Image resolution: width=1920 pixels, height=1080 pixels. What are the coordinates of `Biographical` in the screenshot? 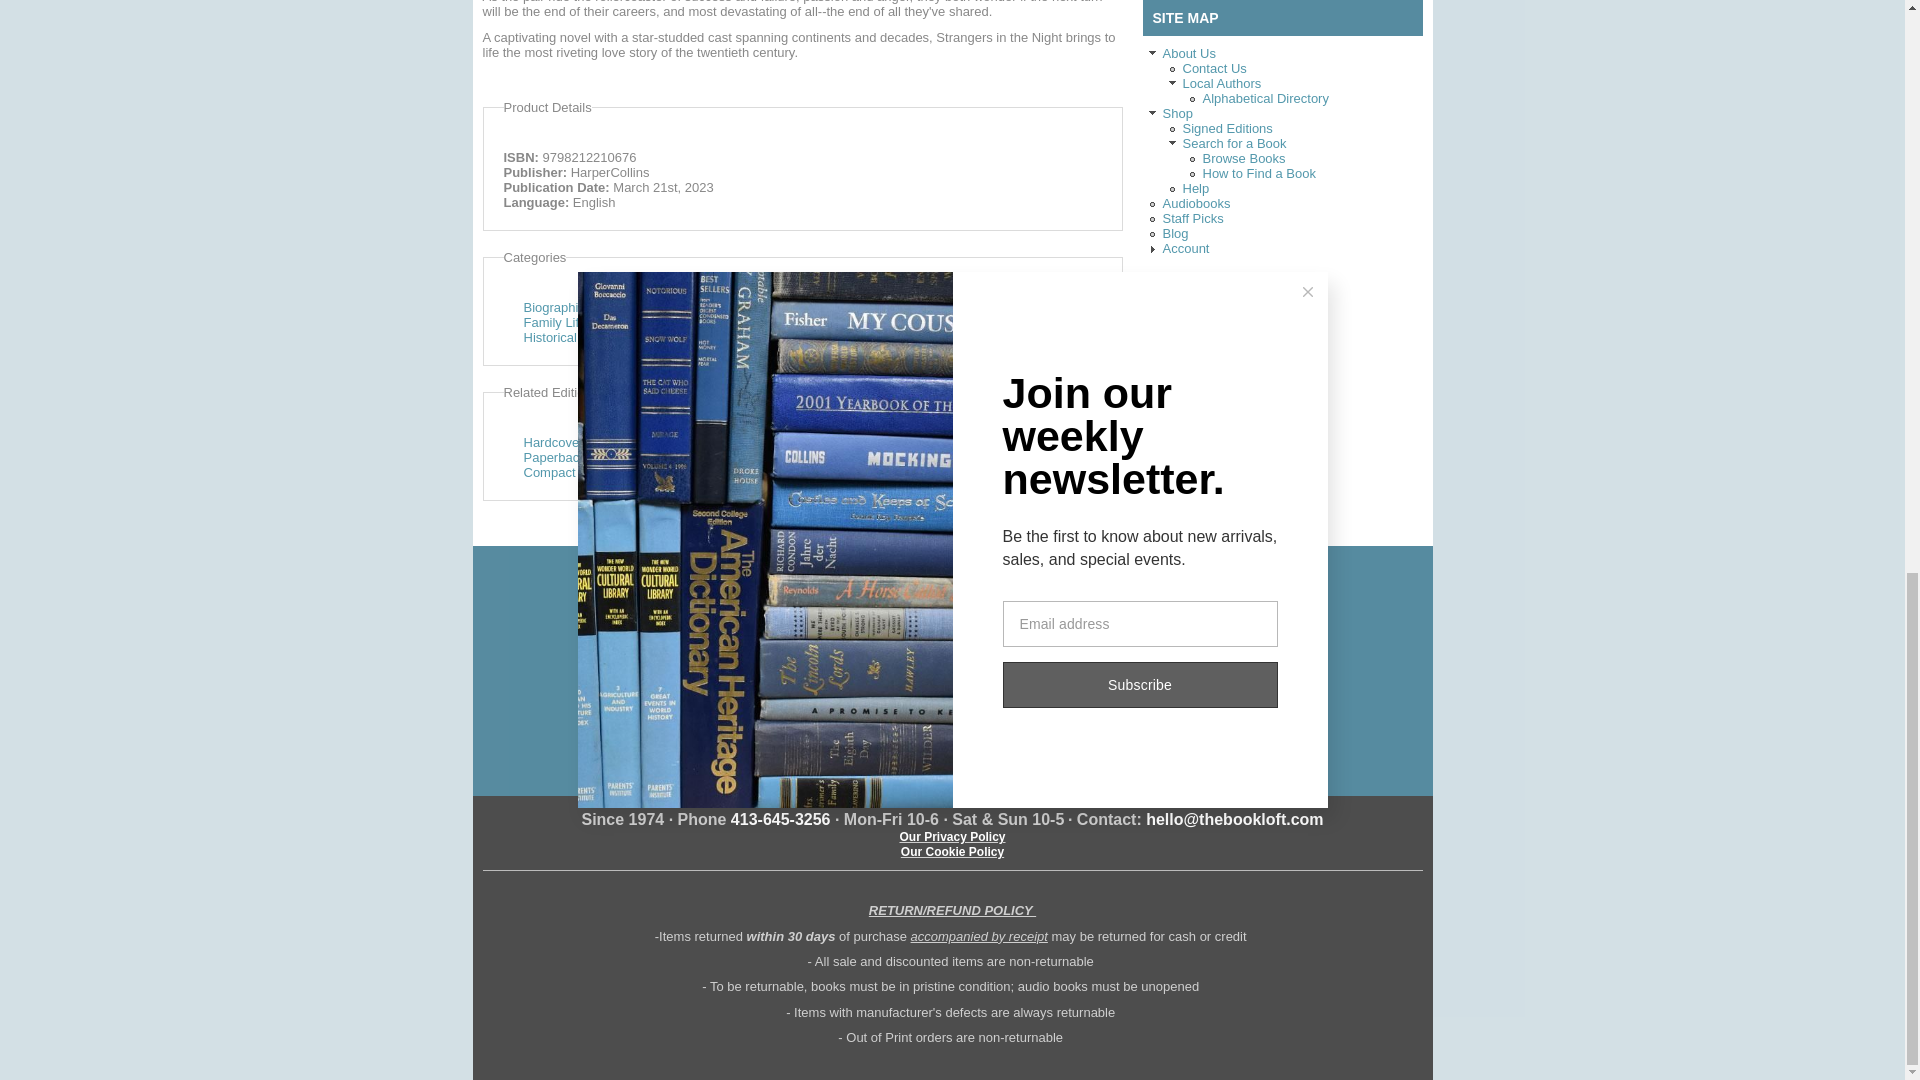 It's located at (560, 308).